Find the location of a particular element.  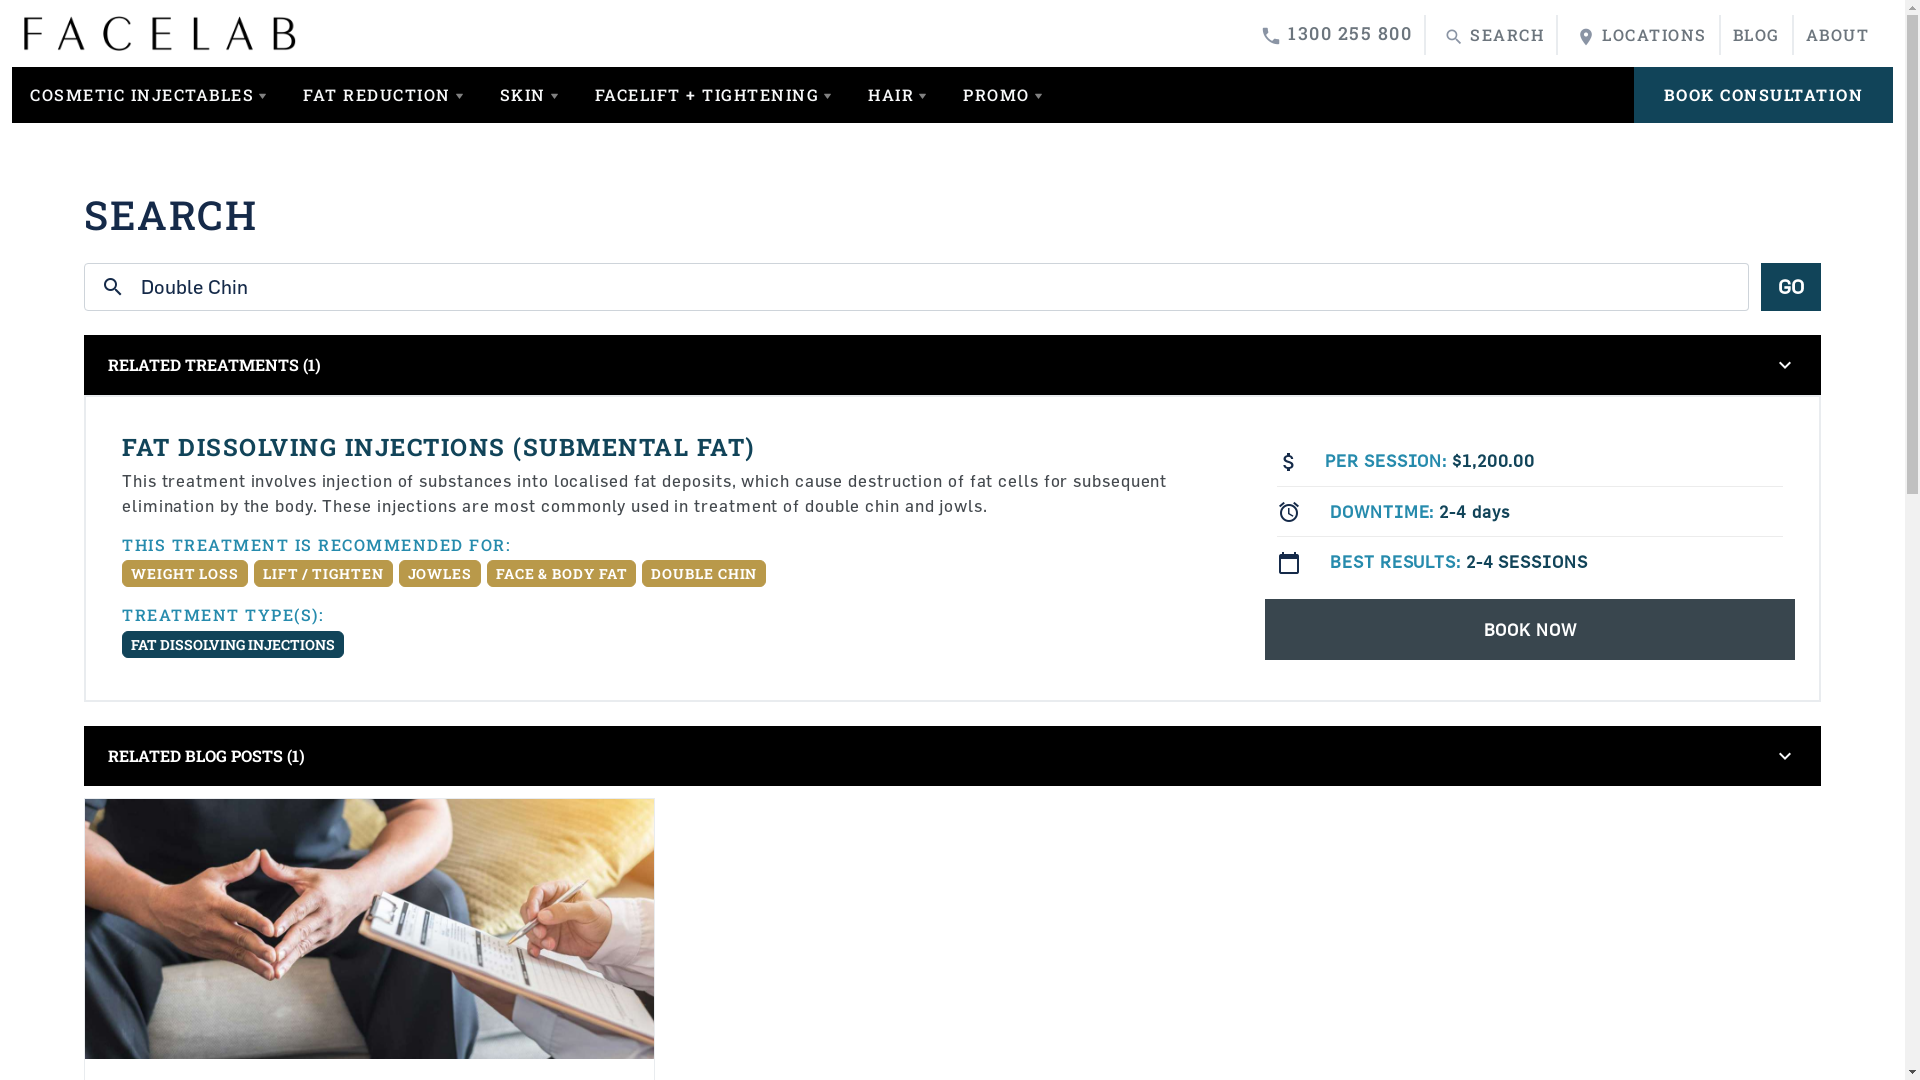

PROMO is located at coordinates (1003, 95).